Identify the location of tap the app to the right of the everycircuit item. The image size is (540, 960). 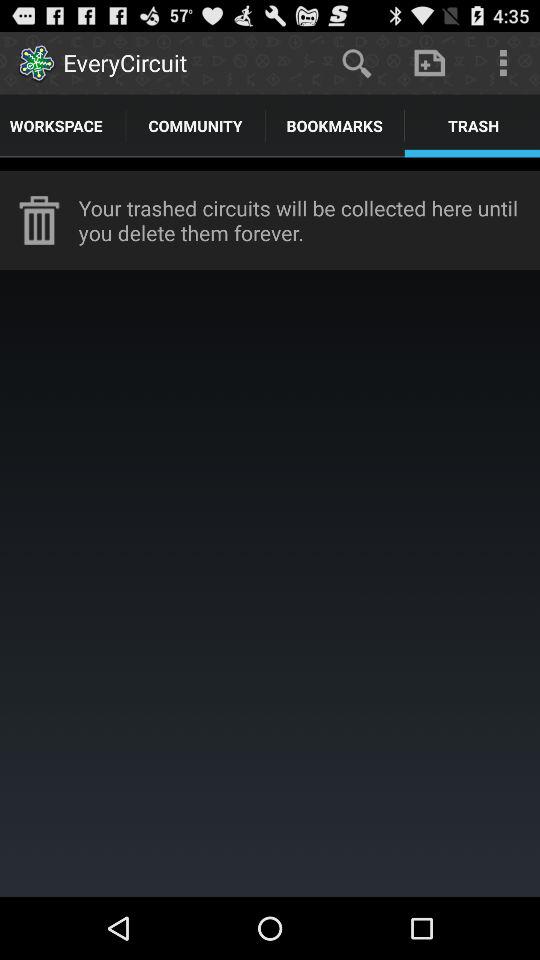
(356, 62).